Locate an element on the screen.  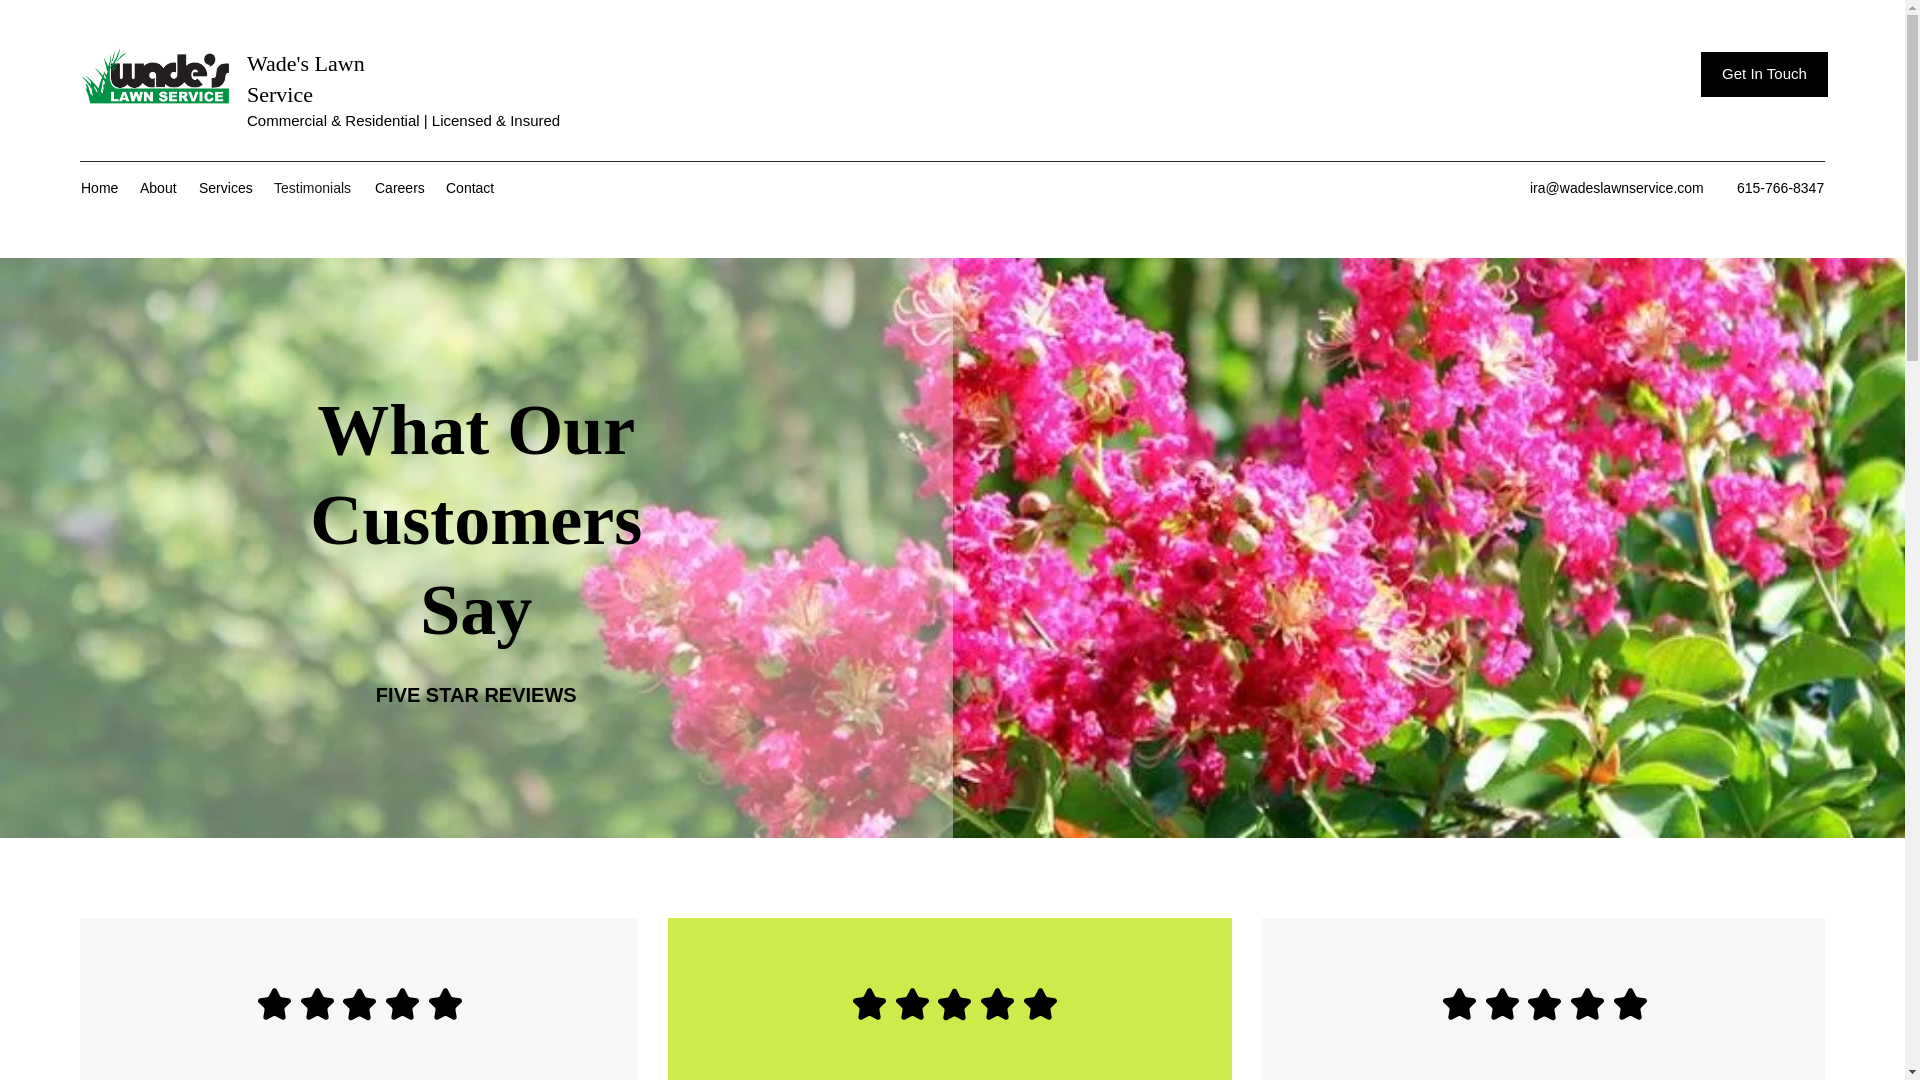
Contact is located at coordinates (472, 188).